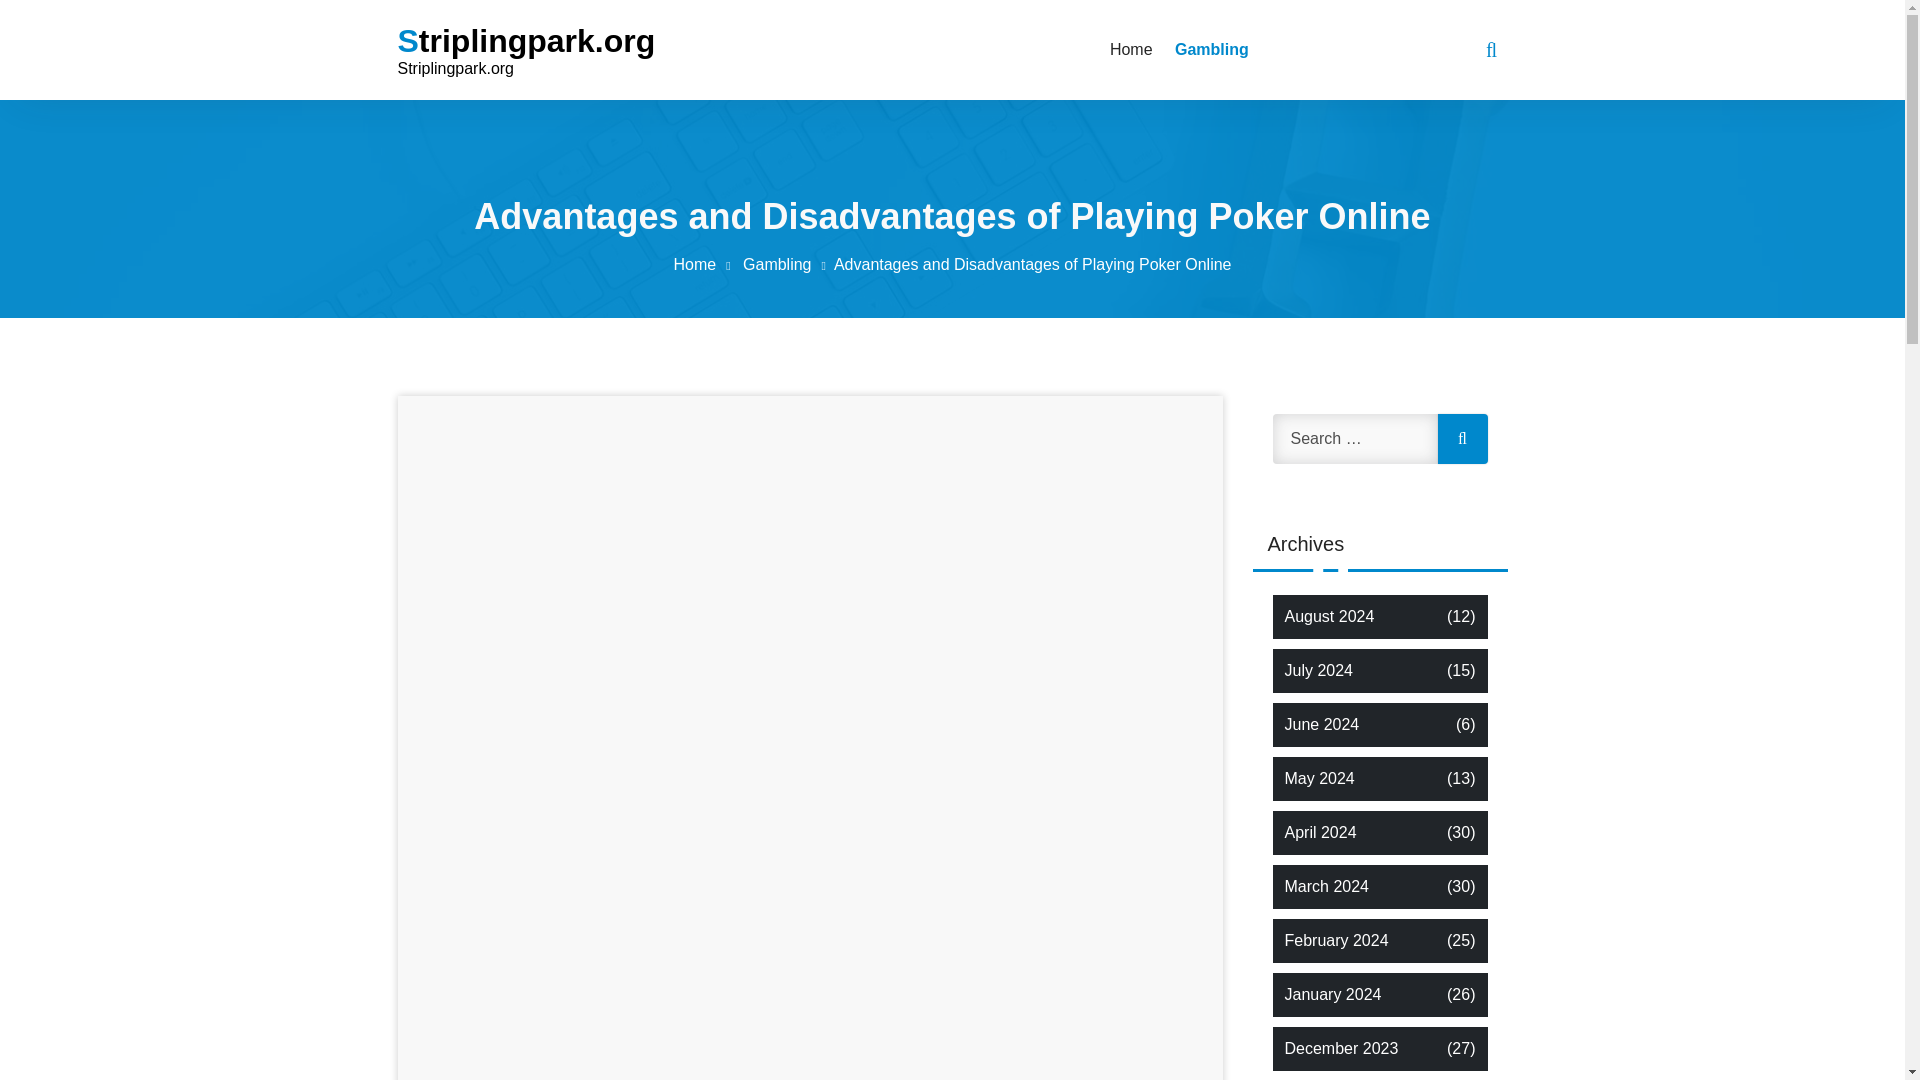 This screenshot has height=1080, width=1920. Describe the element at coordinates (1332, 994) in the screenshot. I see `January 2024` at that location.